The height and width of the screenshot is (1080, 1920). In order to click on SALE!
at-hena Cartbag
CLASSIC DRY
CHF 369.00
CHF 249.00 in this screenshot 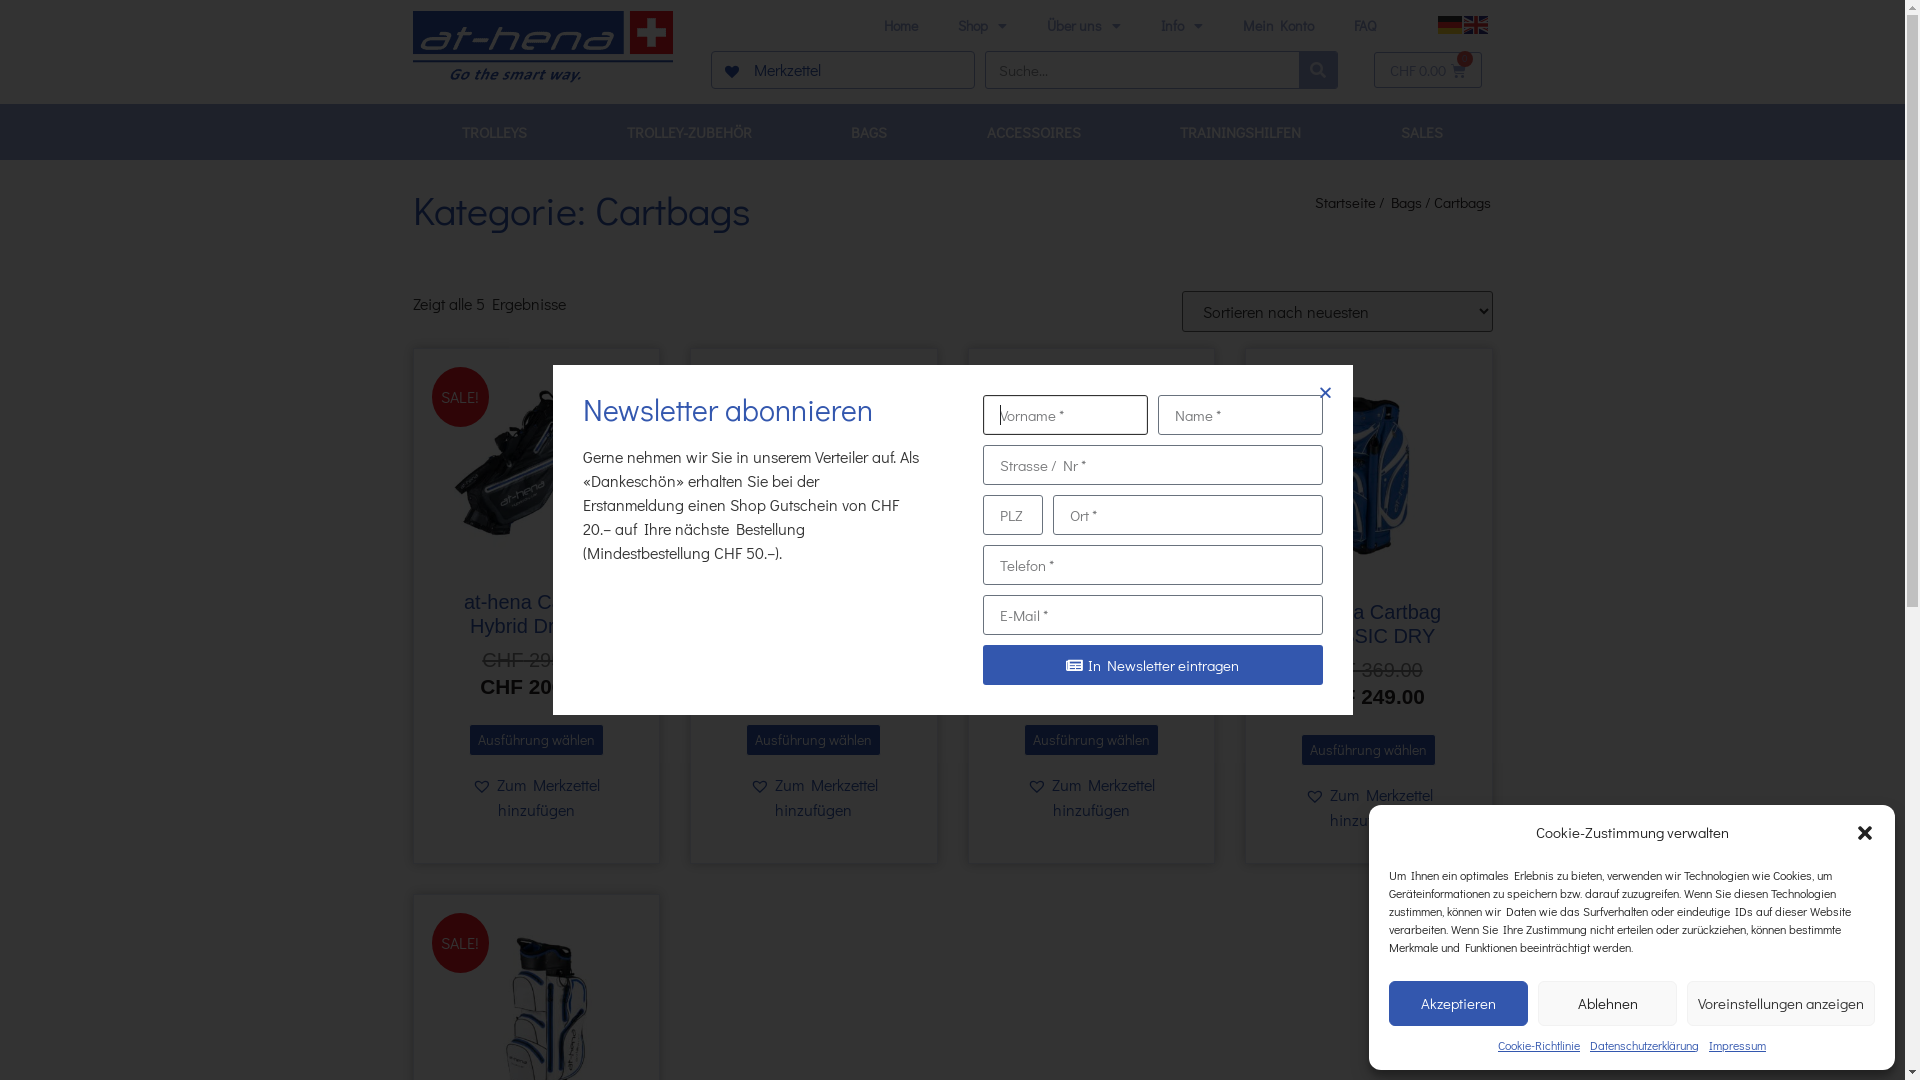, I will do `click(1369, 544)`.